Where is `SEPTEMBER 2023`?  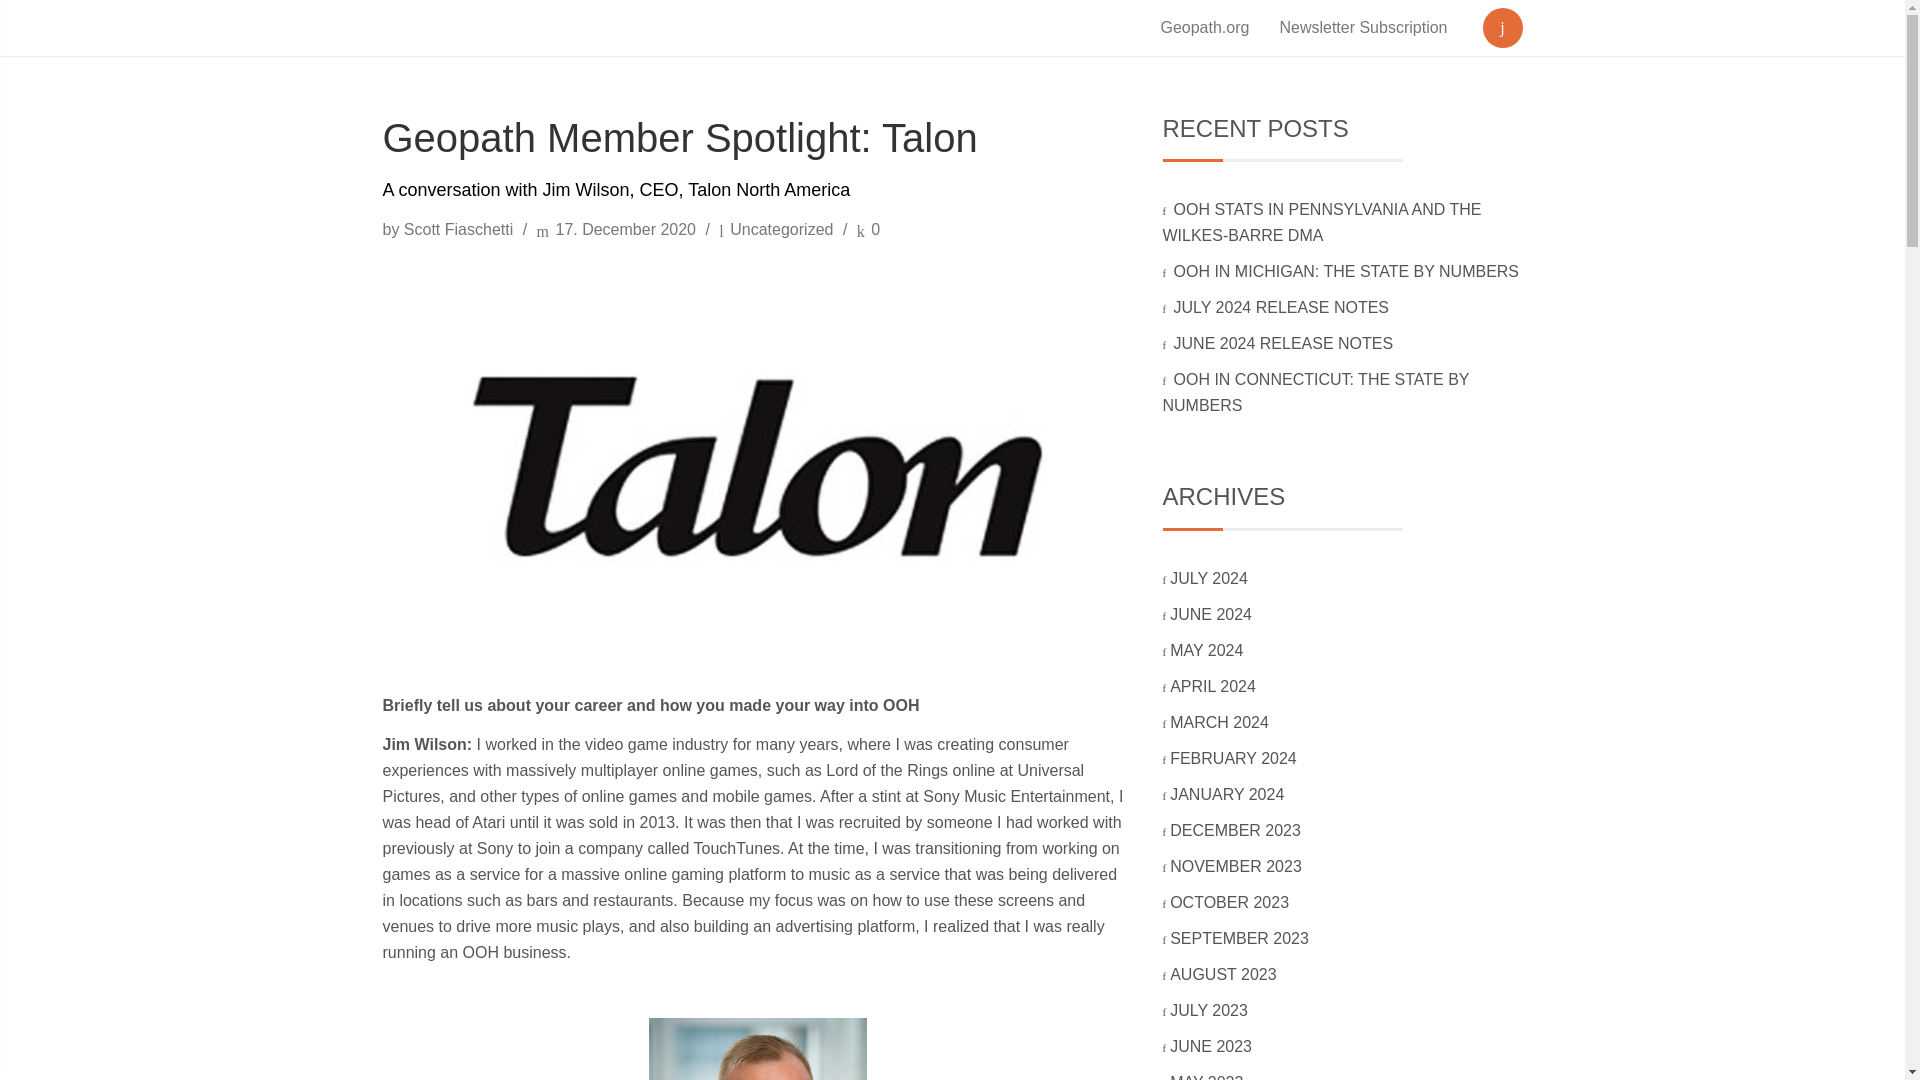 SEPTEMBER 2023 is located at coordinates (1240, 938).